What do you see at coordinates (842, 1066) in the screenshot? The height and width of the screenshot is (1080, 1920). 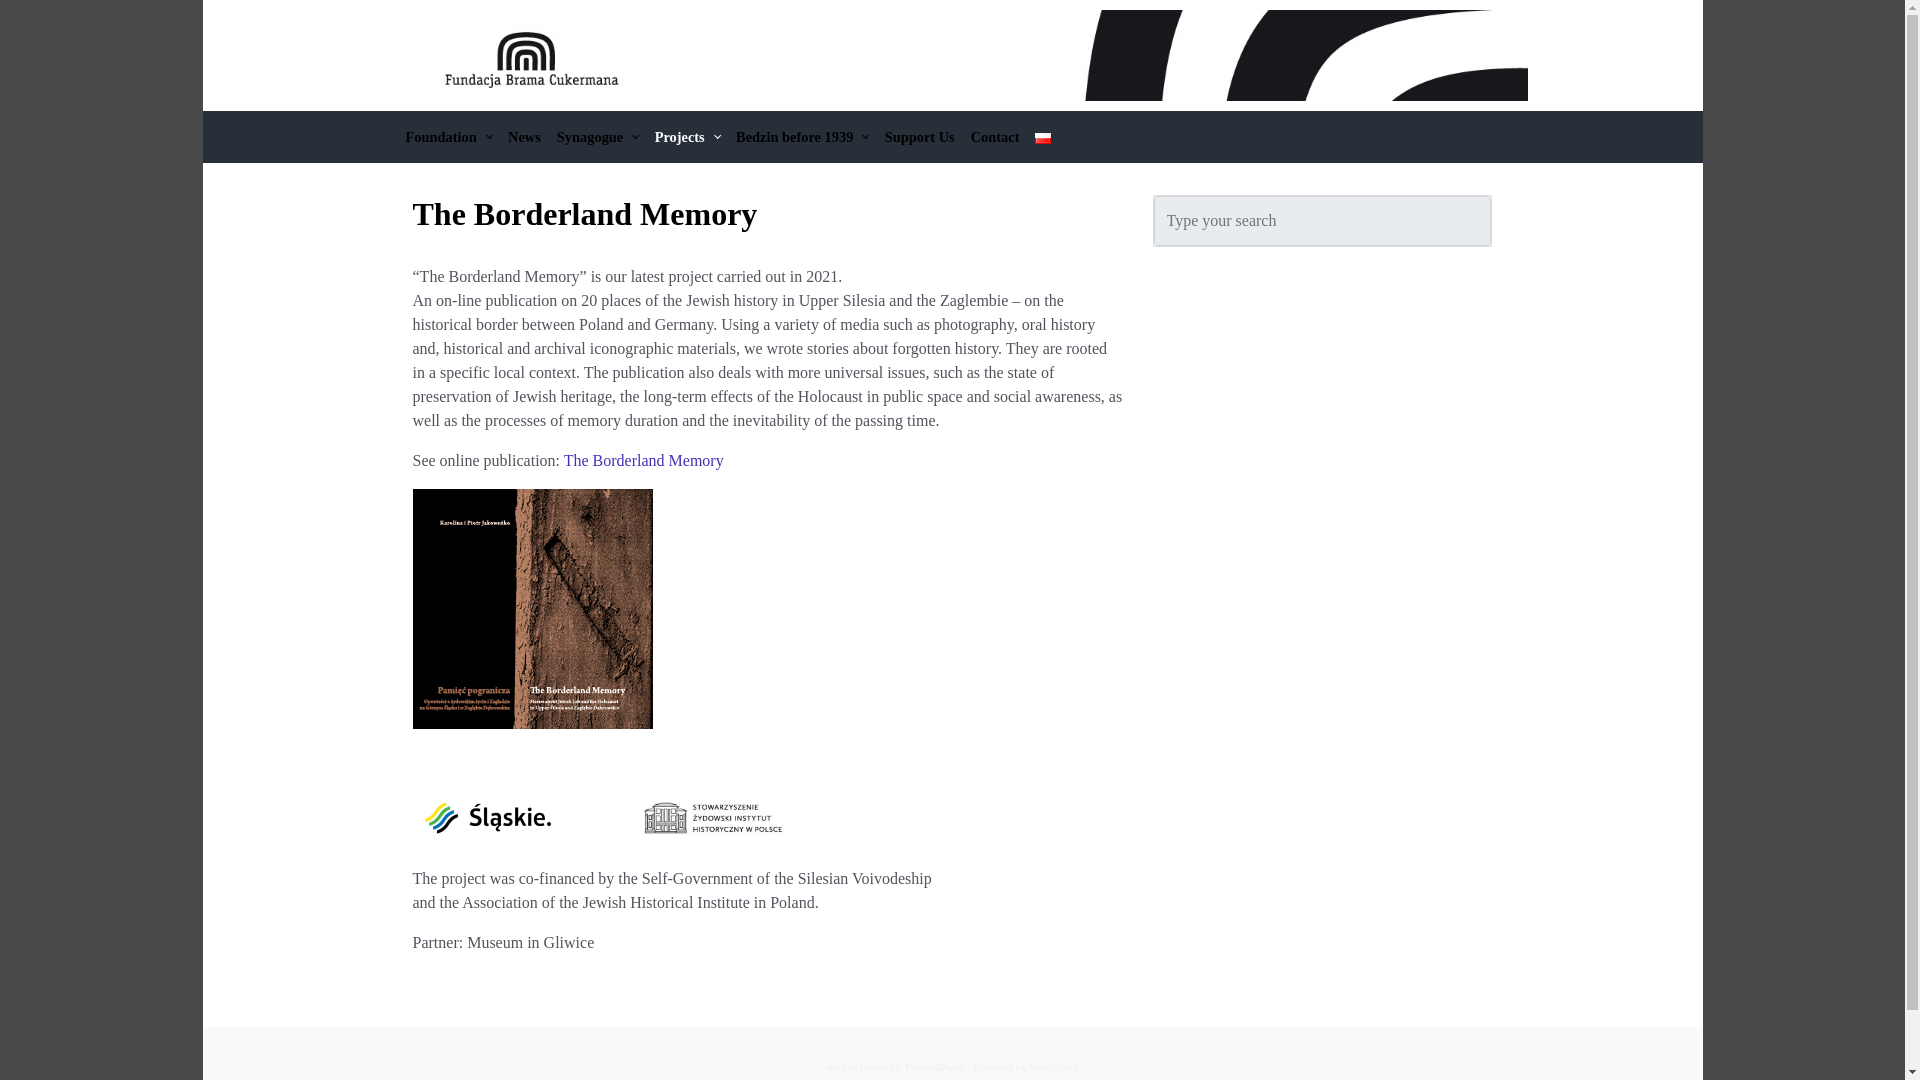 I see `evolve` at bounding box center [842, 1066].